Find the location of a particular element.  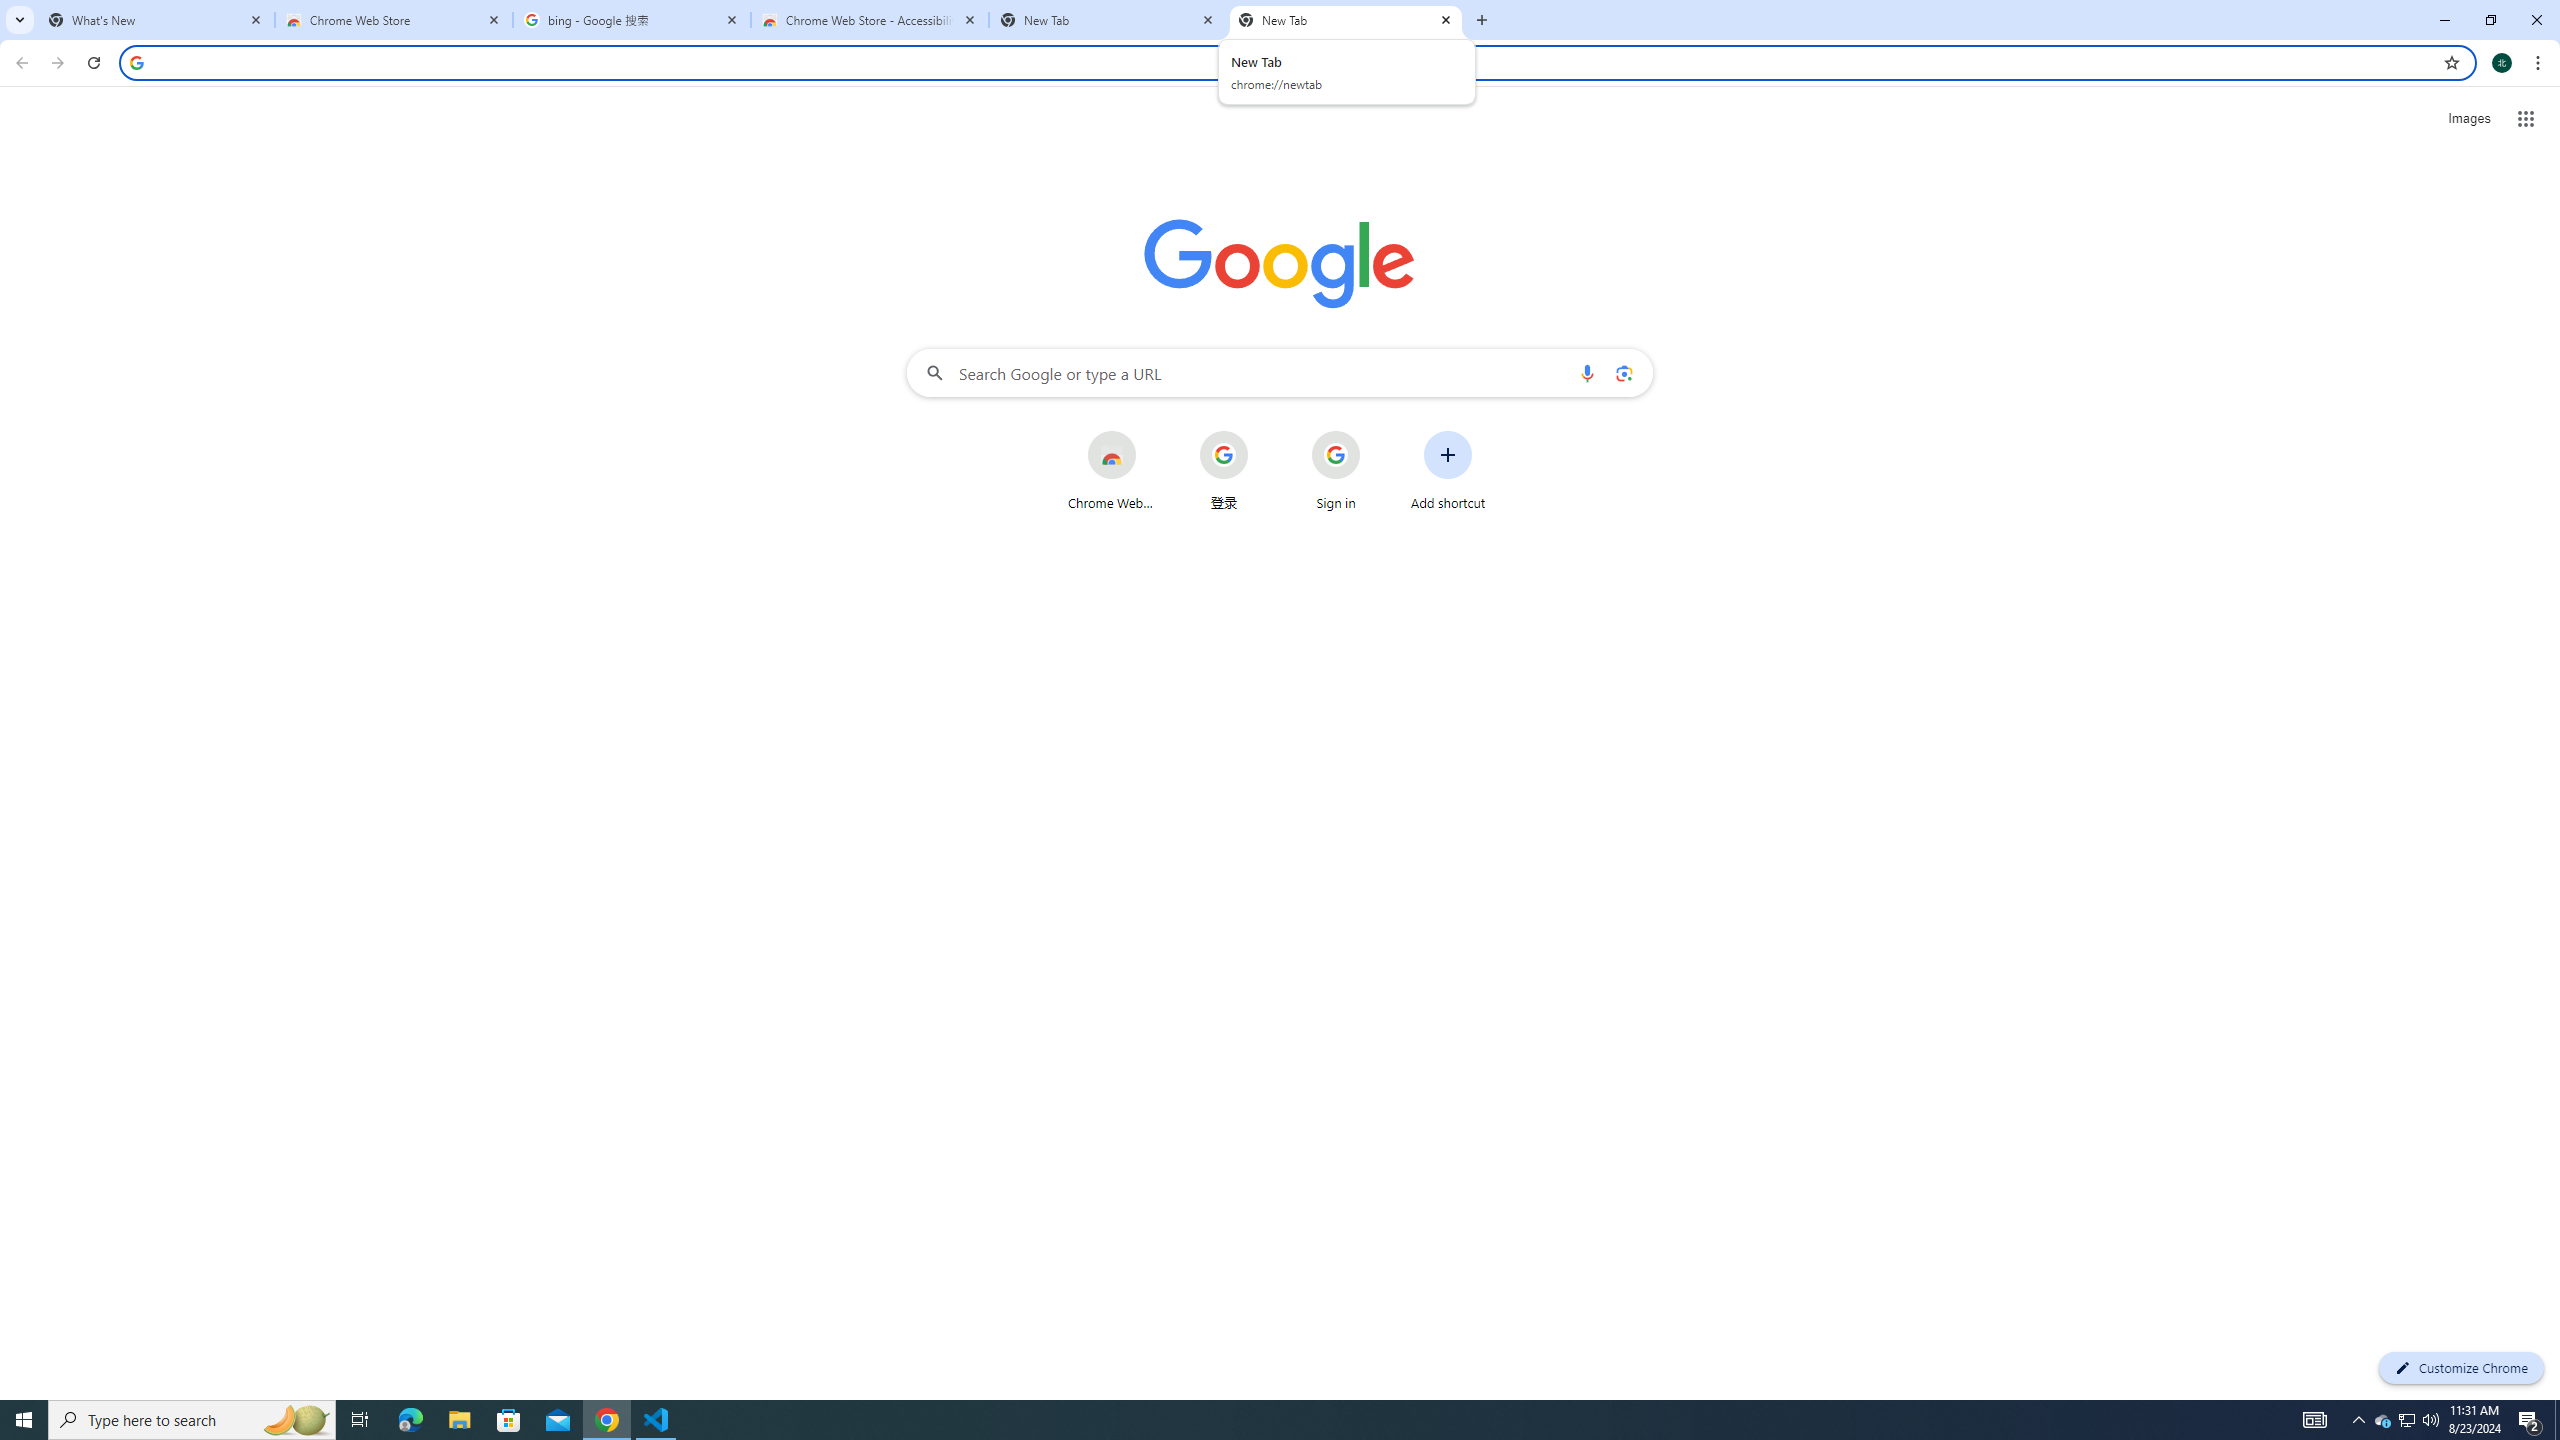

Customize Chrome is located at coordinates (2461, 1368).